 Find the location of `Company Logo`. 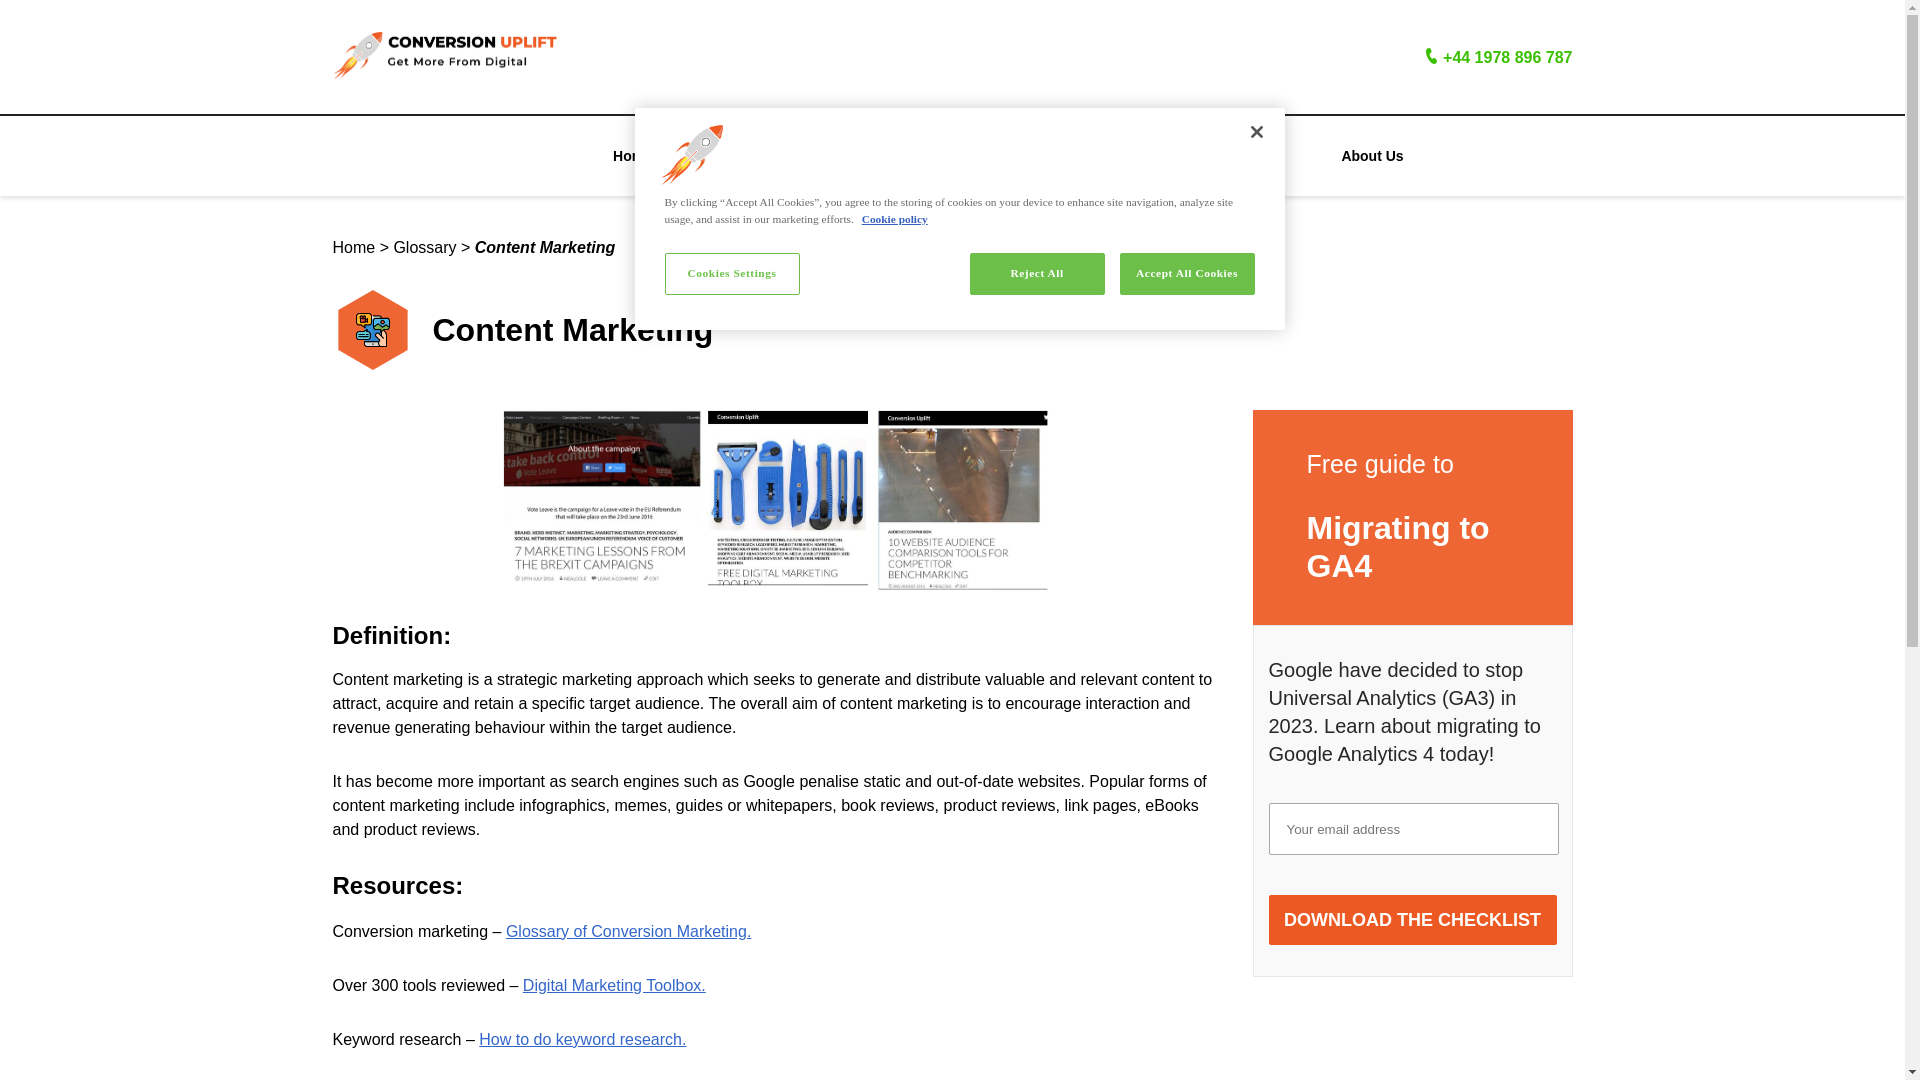

Company Logo is located at coordinates (692, 154).